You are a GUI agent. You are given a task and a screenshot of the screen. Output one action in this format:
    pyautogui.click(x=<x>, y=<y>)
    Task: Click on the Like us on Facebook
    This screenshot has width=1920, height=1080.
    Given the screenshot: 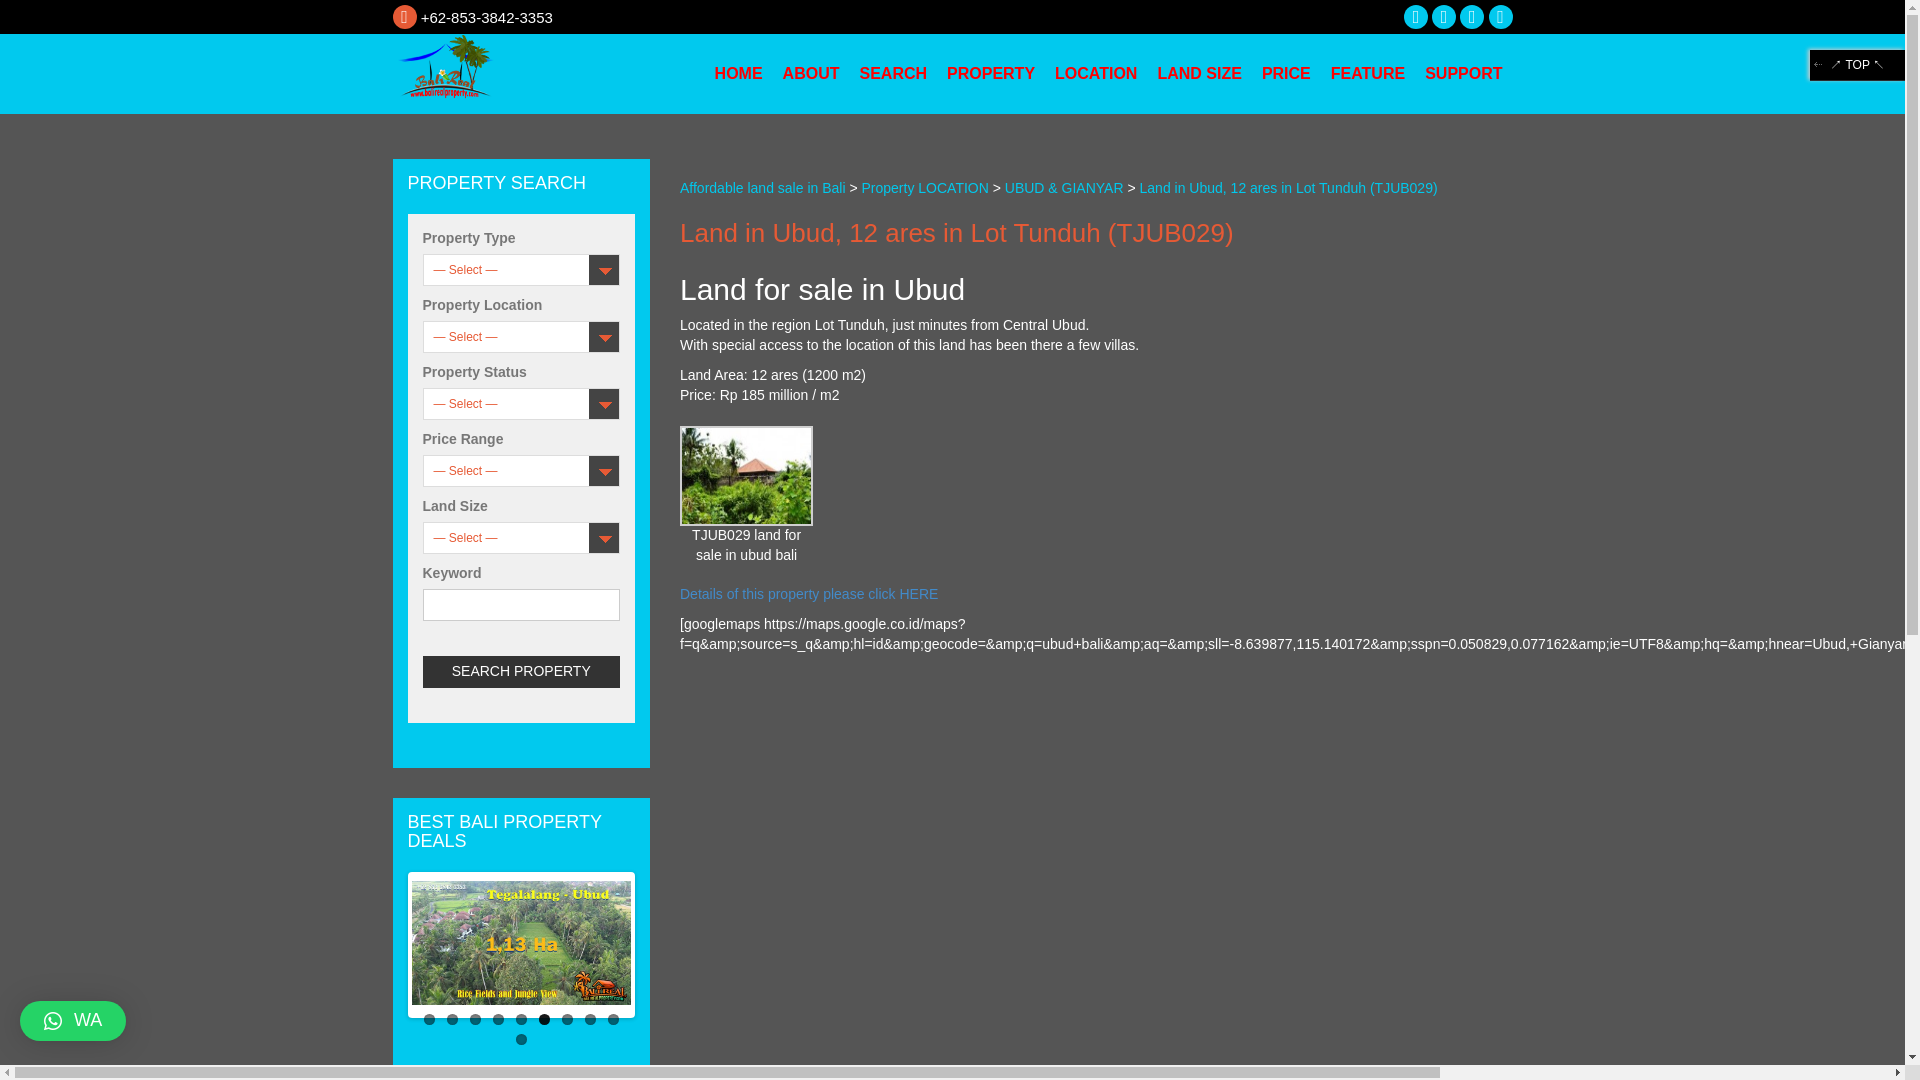 What is the action you would take?
    pyautogui.click(x=1416, y=16)
    